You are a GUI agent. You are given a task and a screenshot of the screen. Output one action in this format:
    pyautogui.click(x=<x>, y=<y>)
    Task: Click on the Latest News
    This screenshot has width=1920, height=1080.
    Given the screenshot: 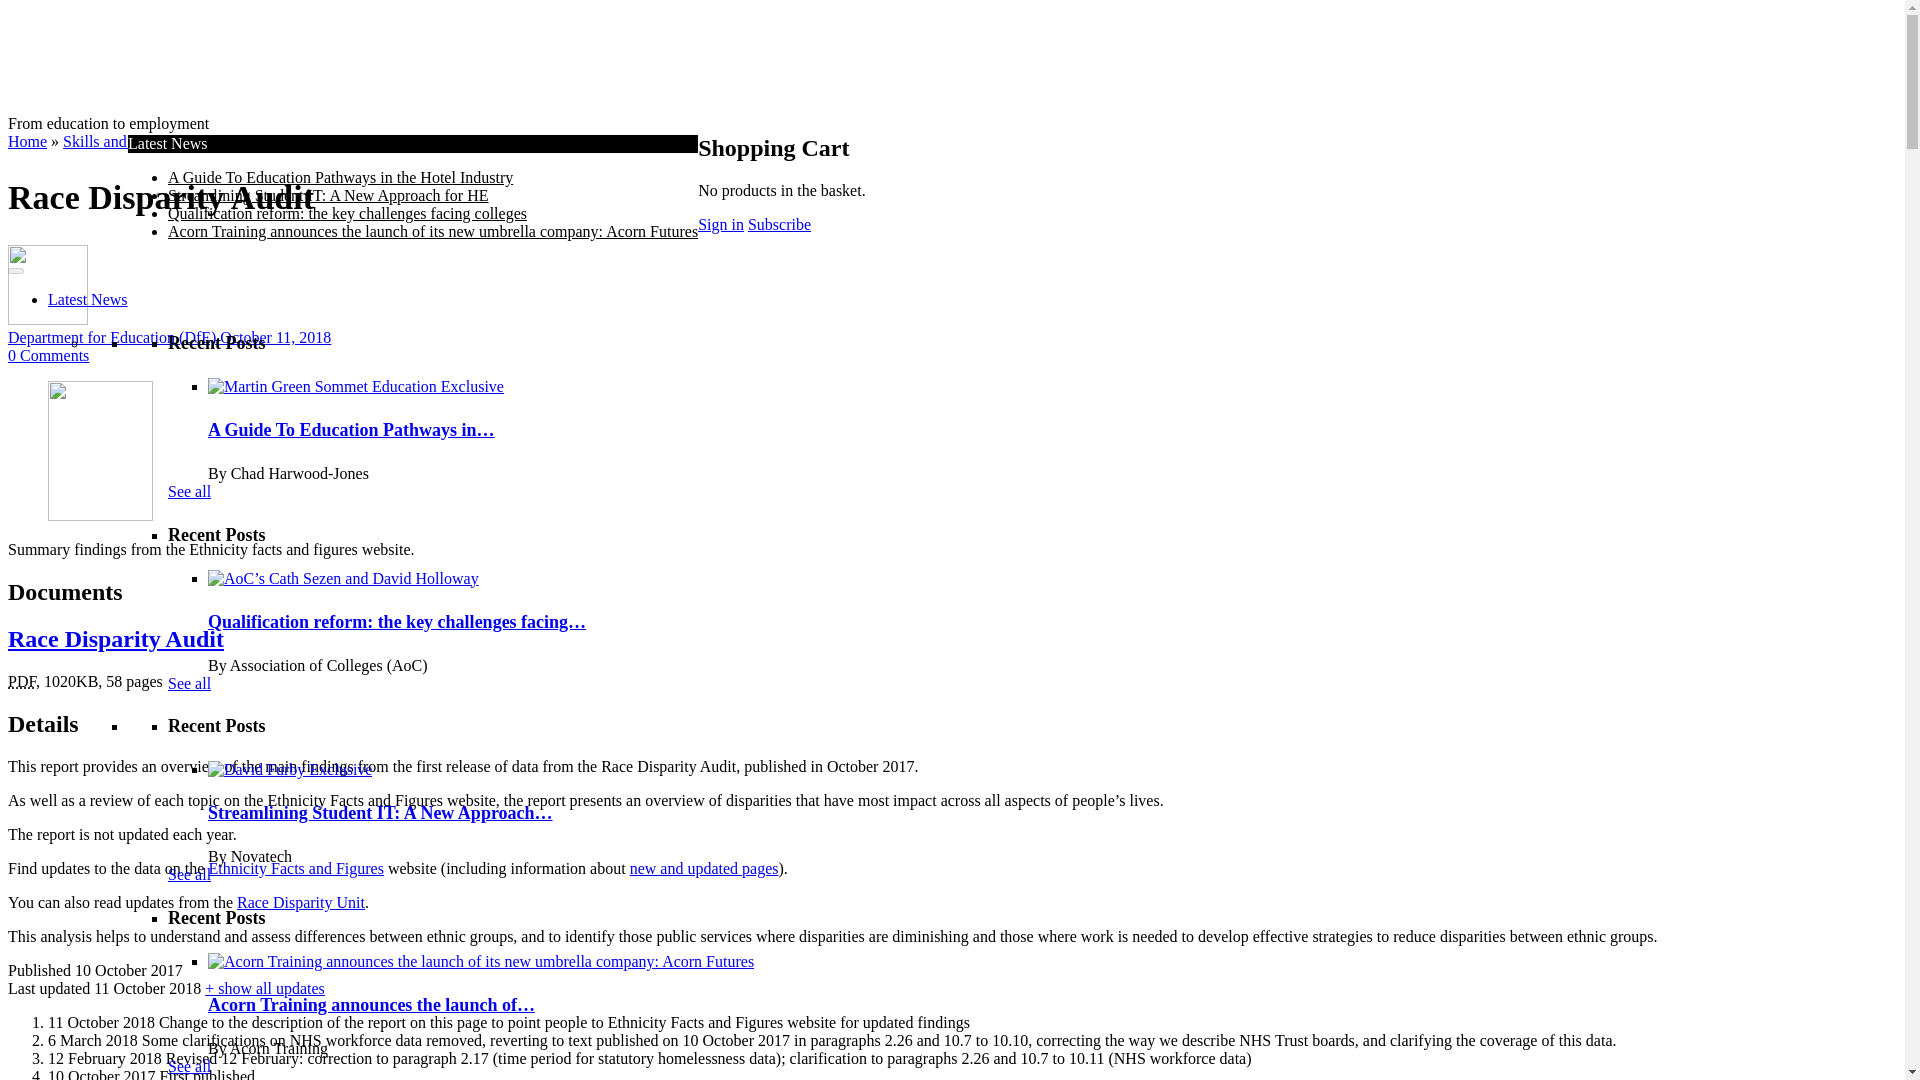 What is the action you would take?
    pyautogui.click(x=88, y=298)
    